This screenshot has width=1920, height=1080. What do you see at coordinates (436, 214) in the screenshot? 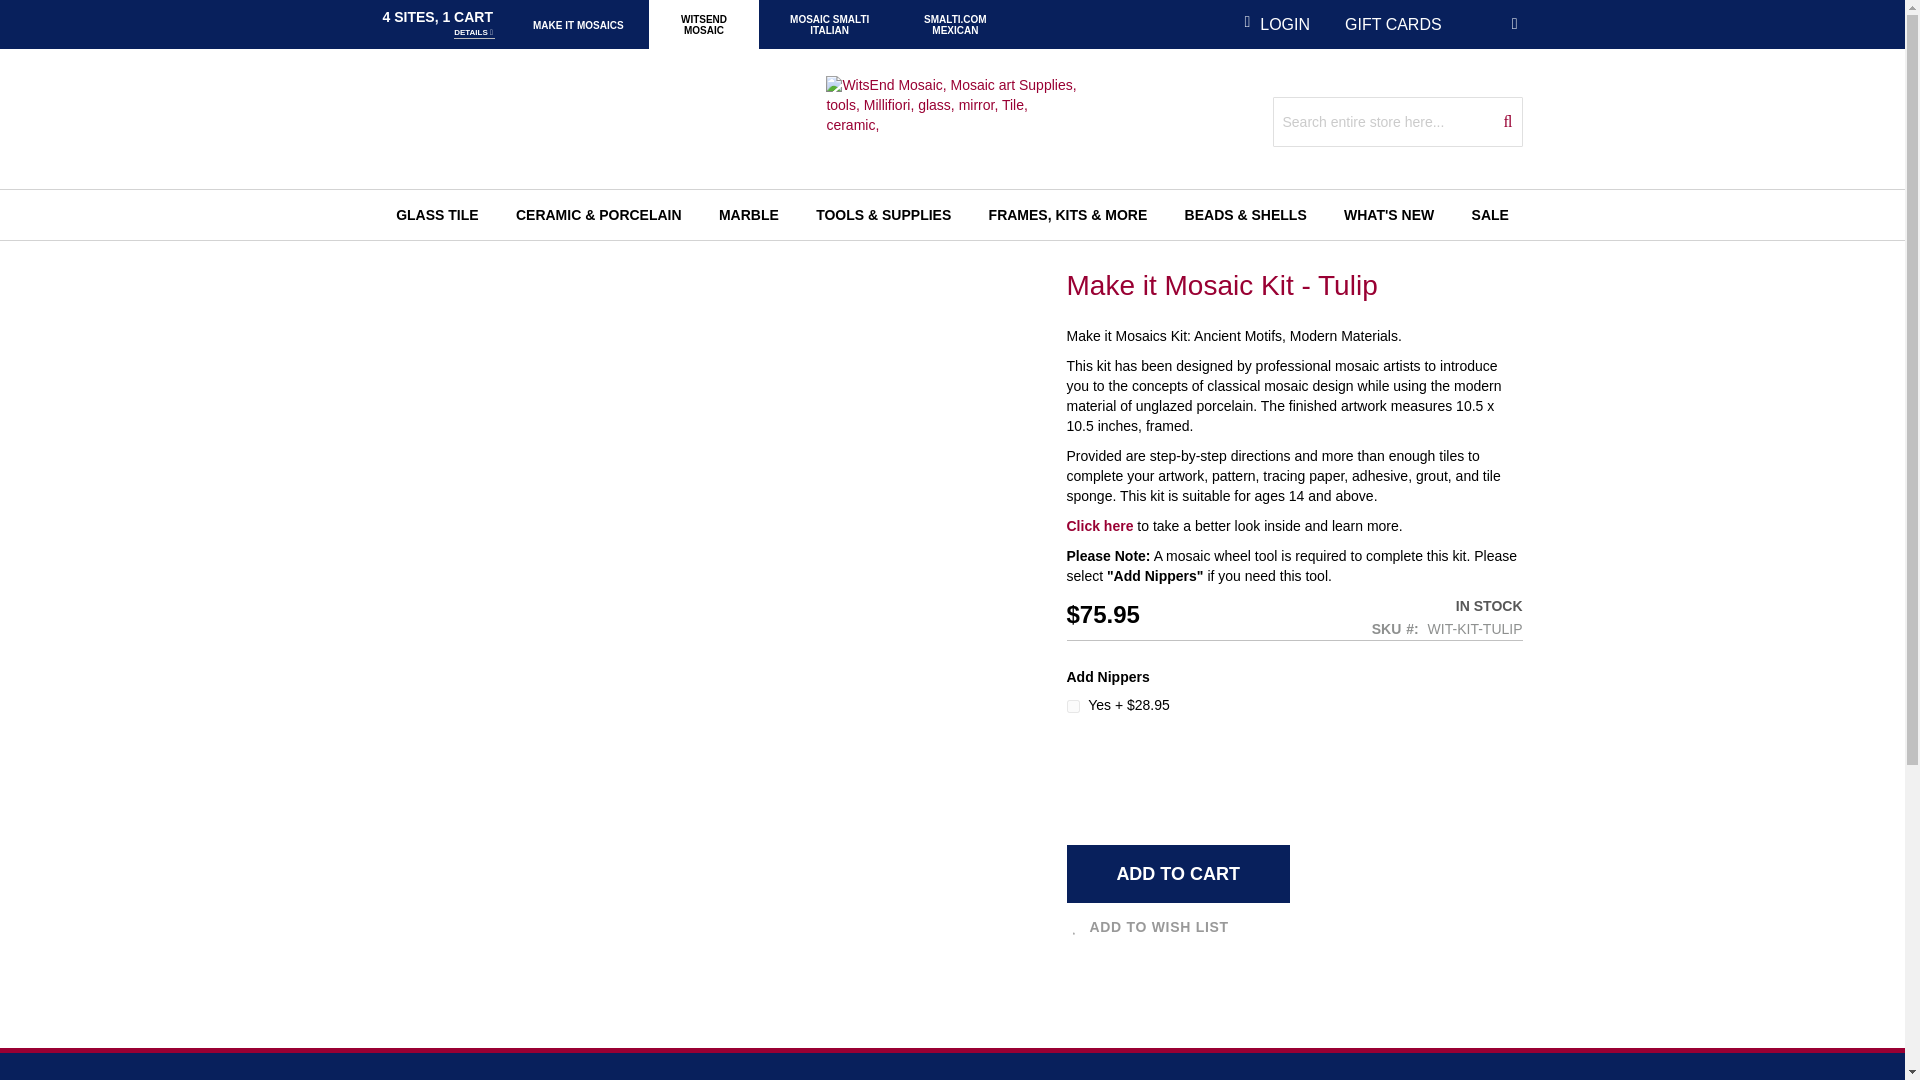
I see `GLASS TILE` at bounding box center [436, 214].